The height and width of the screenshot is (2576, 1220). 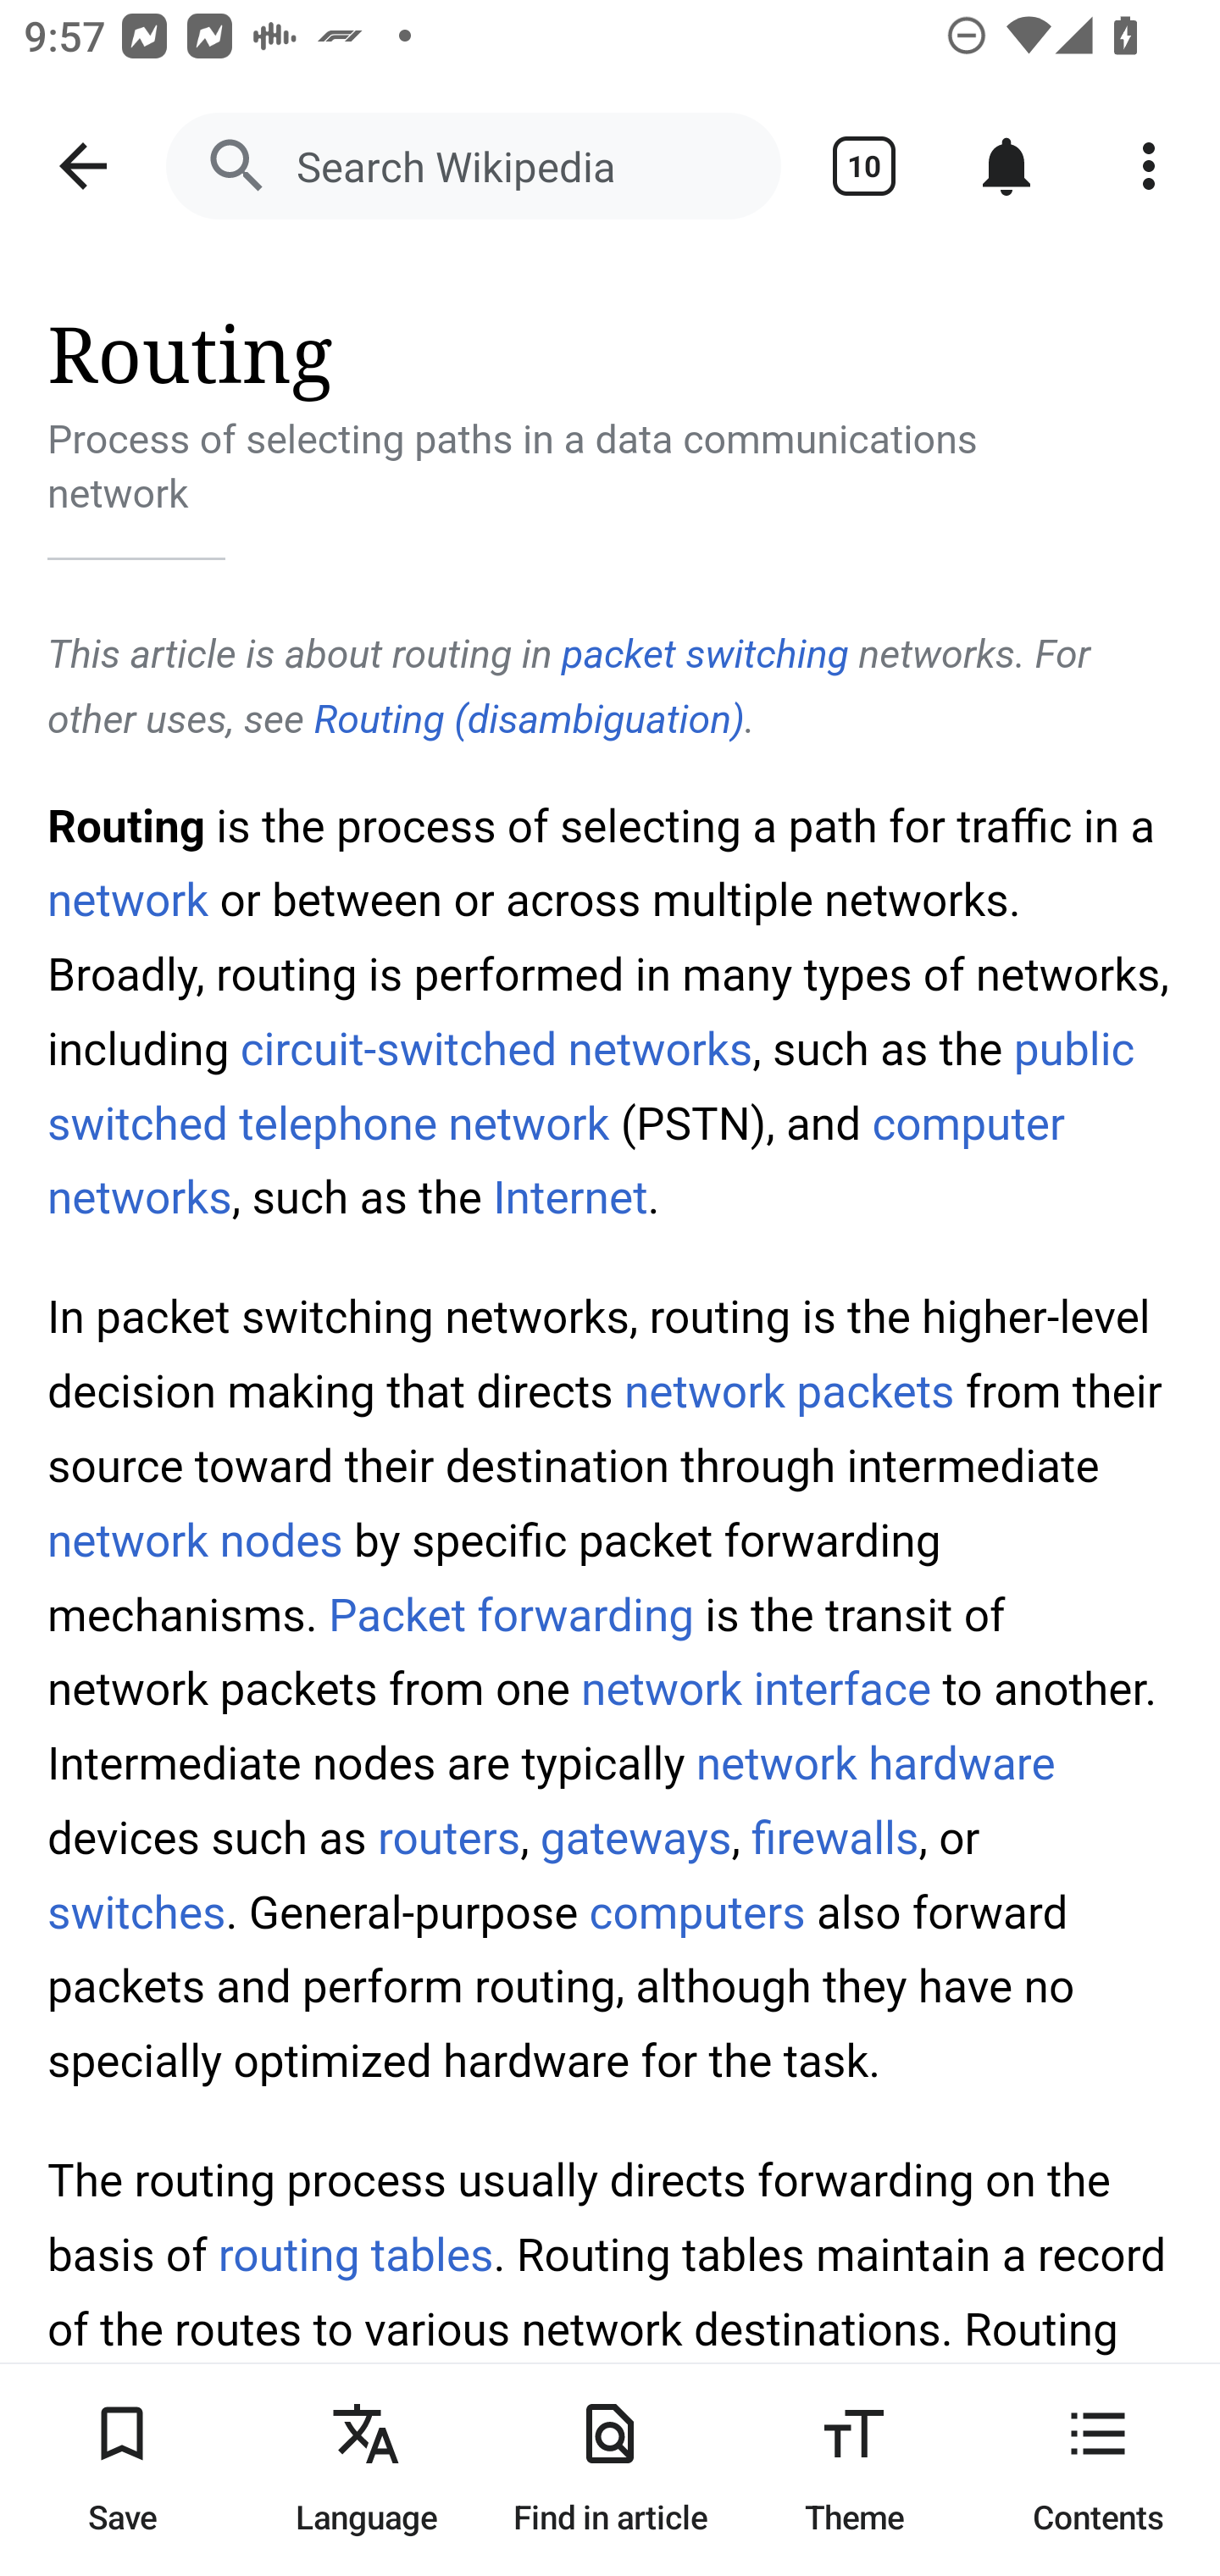 I want to click on firewalls, so click(x=834, y=1836).